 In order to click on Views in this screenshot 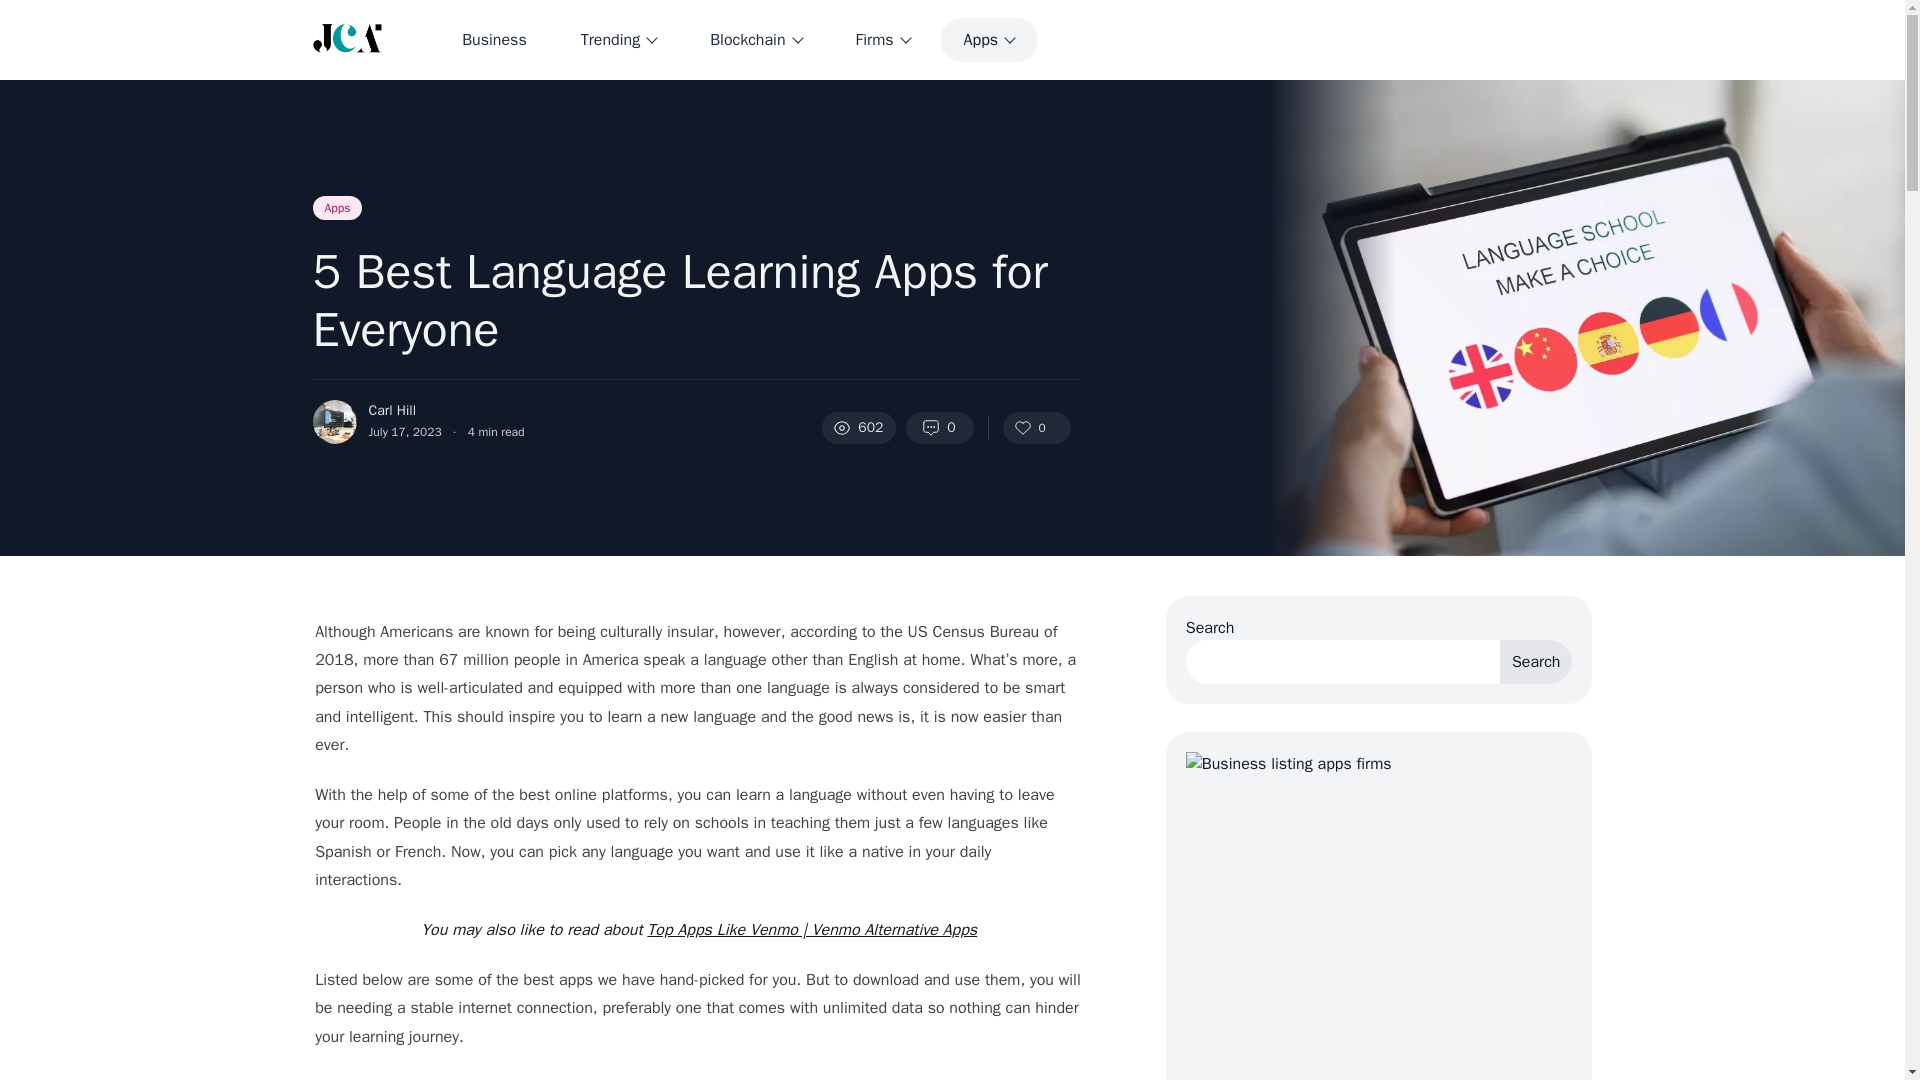, I will do `click(858, 427)`.